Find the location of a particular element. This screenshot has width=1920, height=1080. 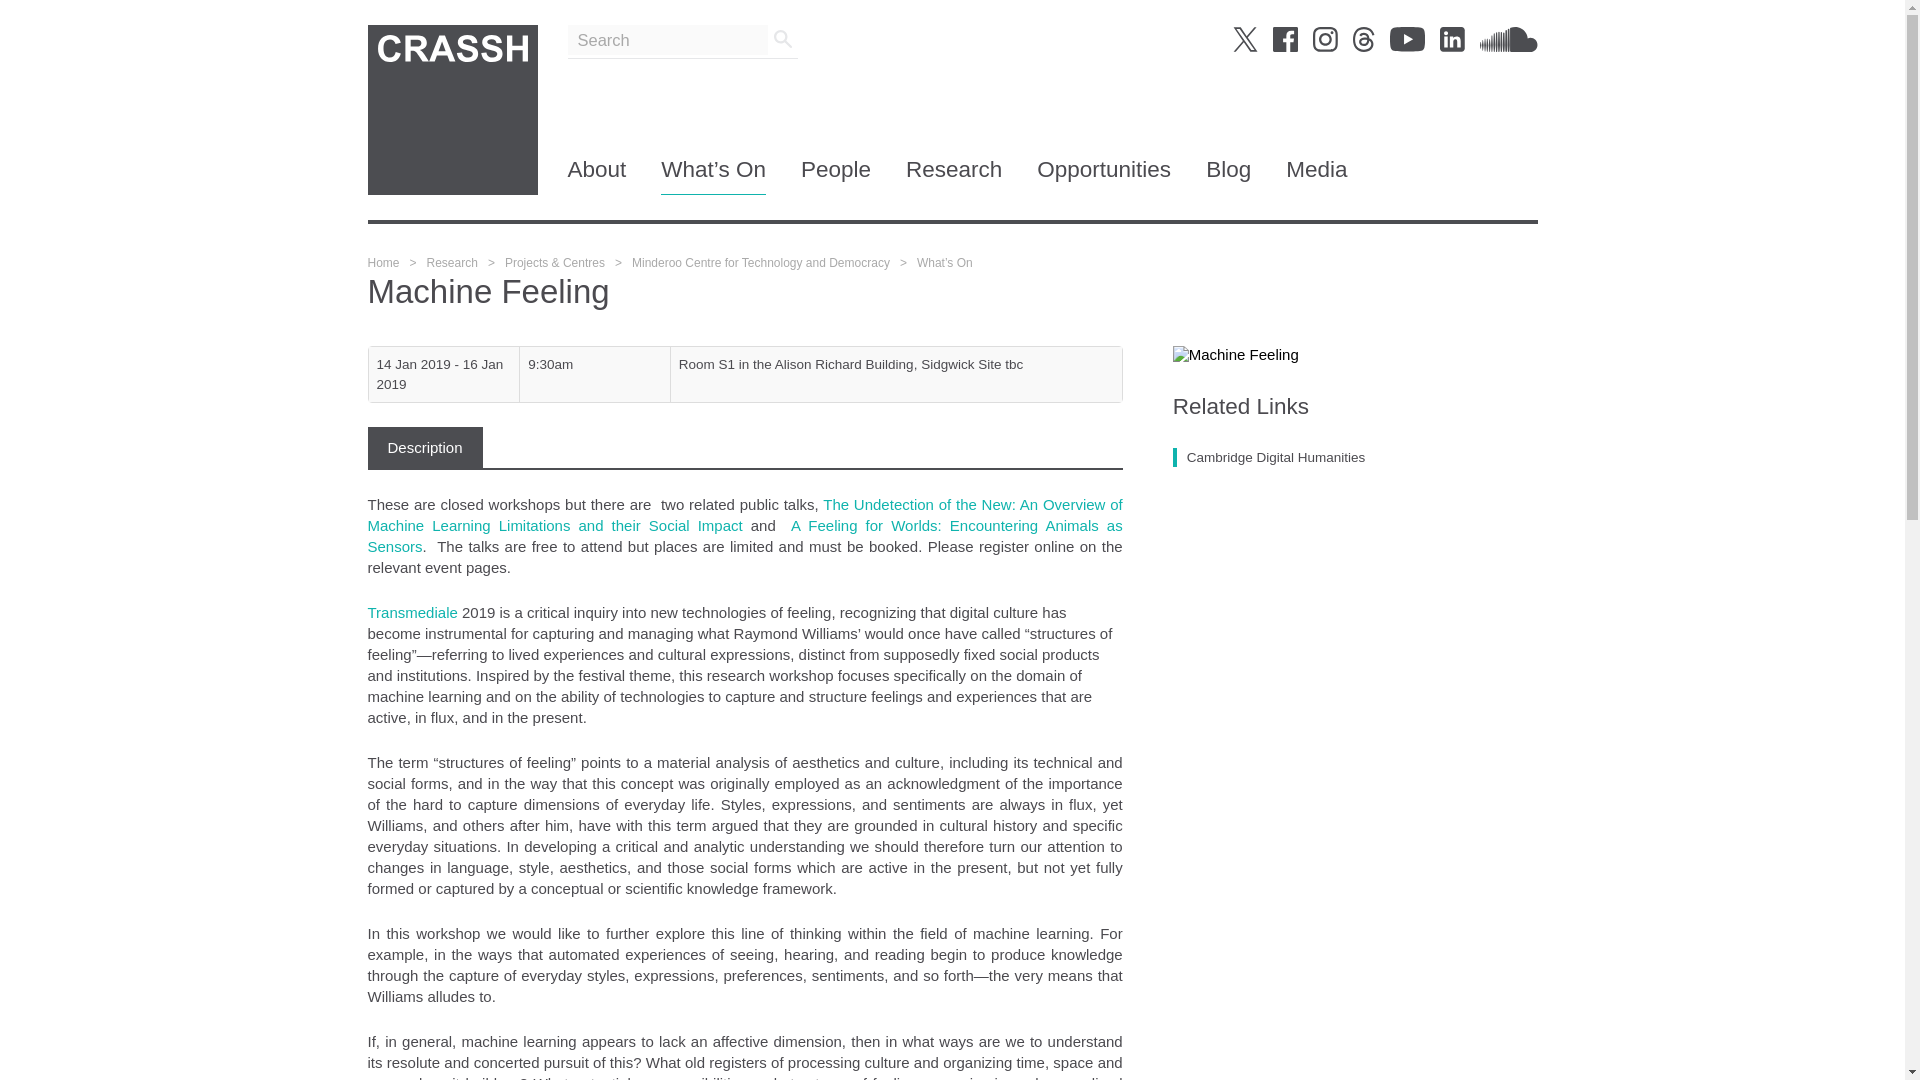

Home is located at coordinates (384, 262).